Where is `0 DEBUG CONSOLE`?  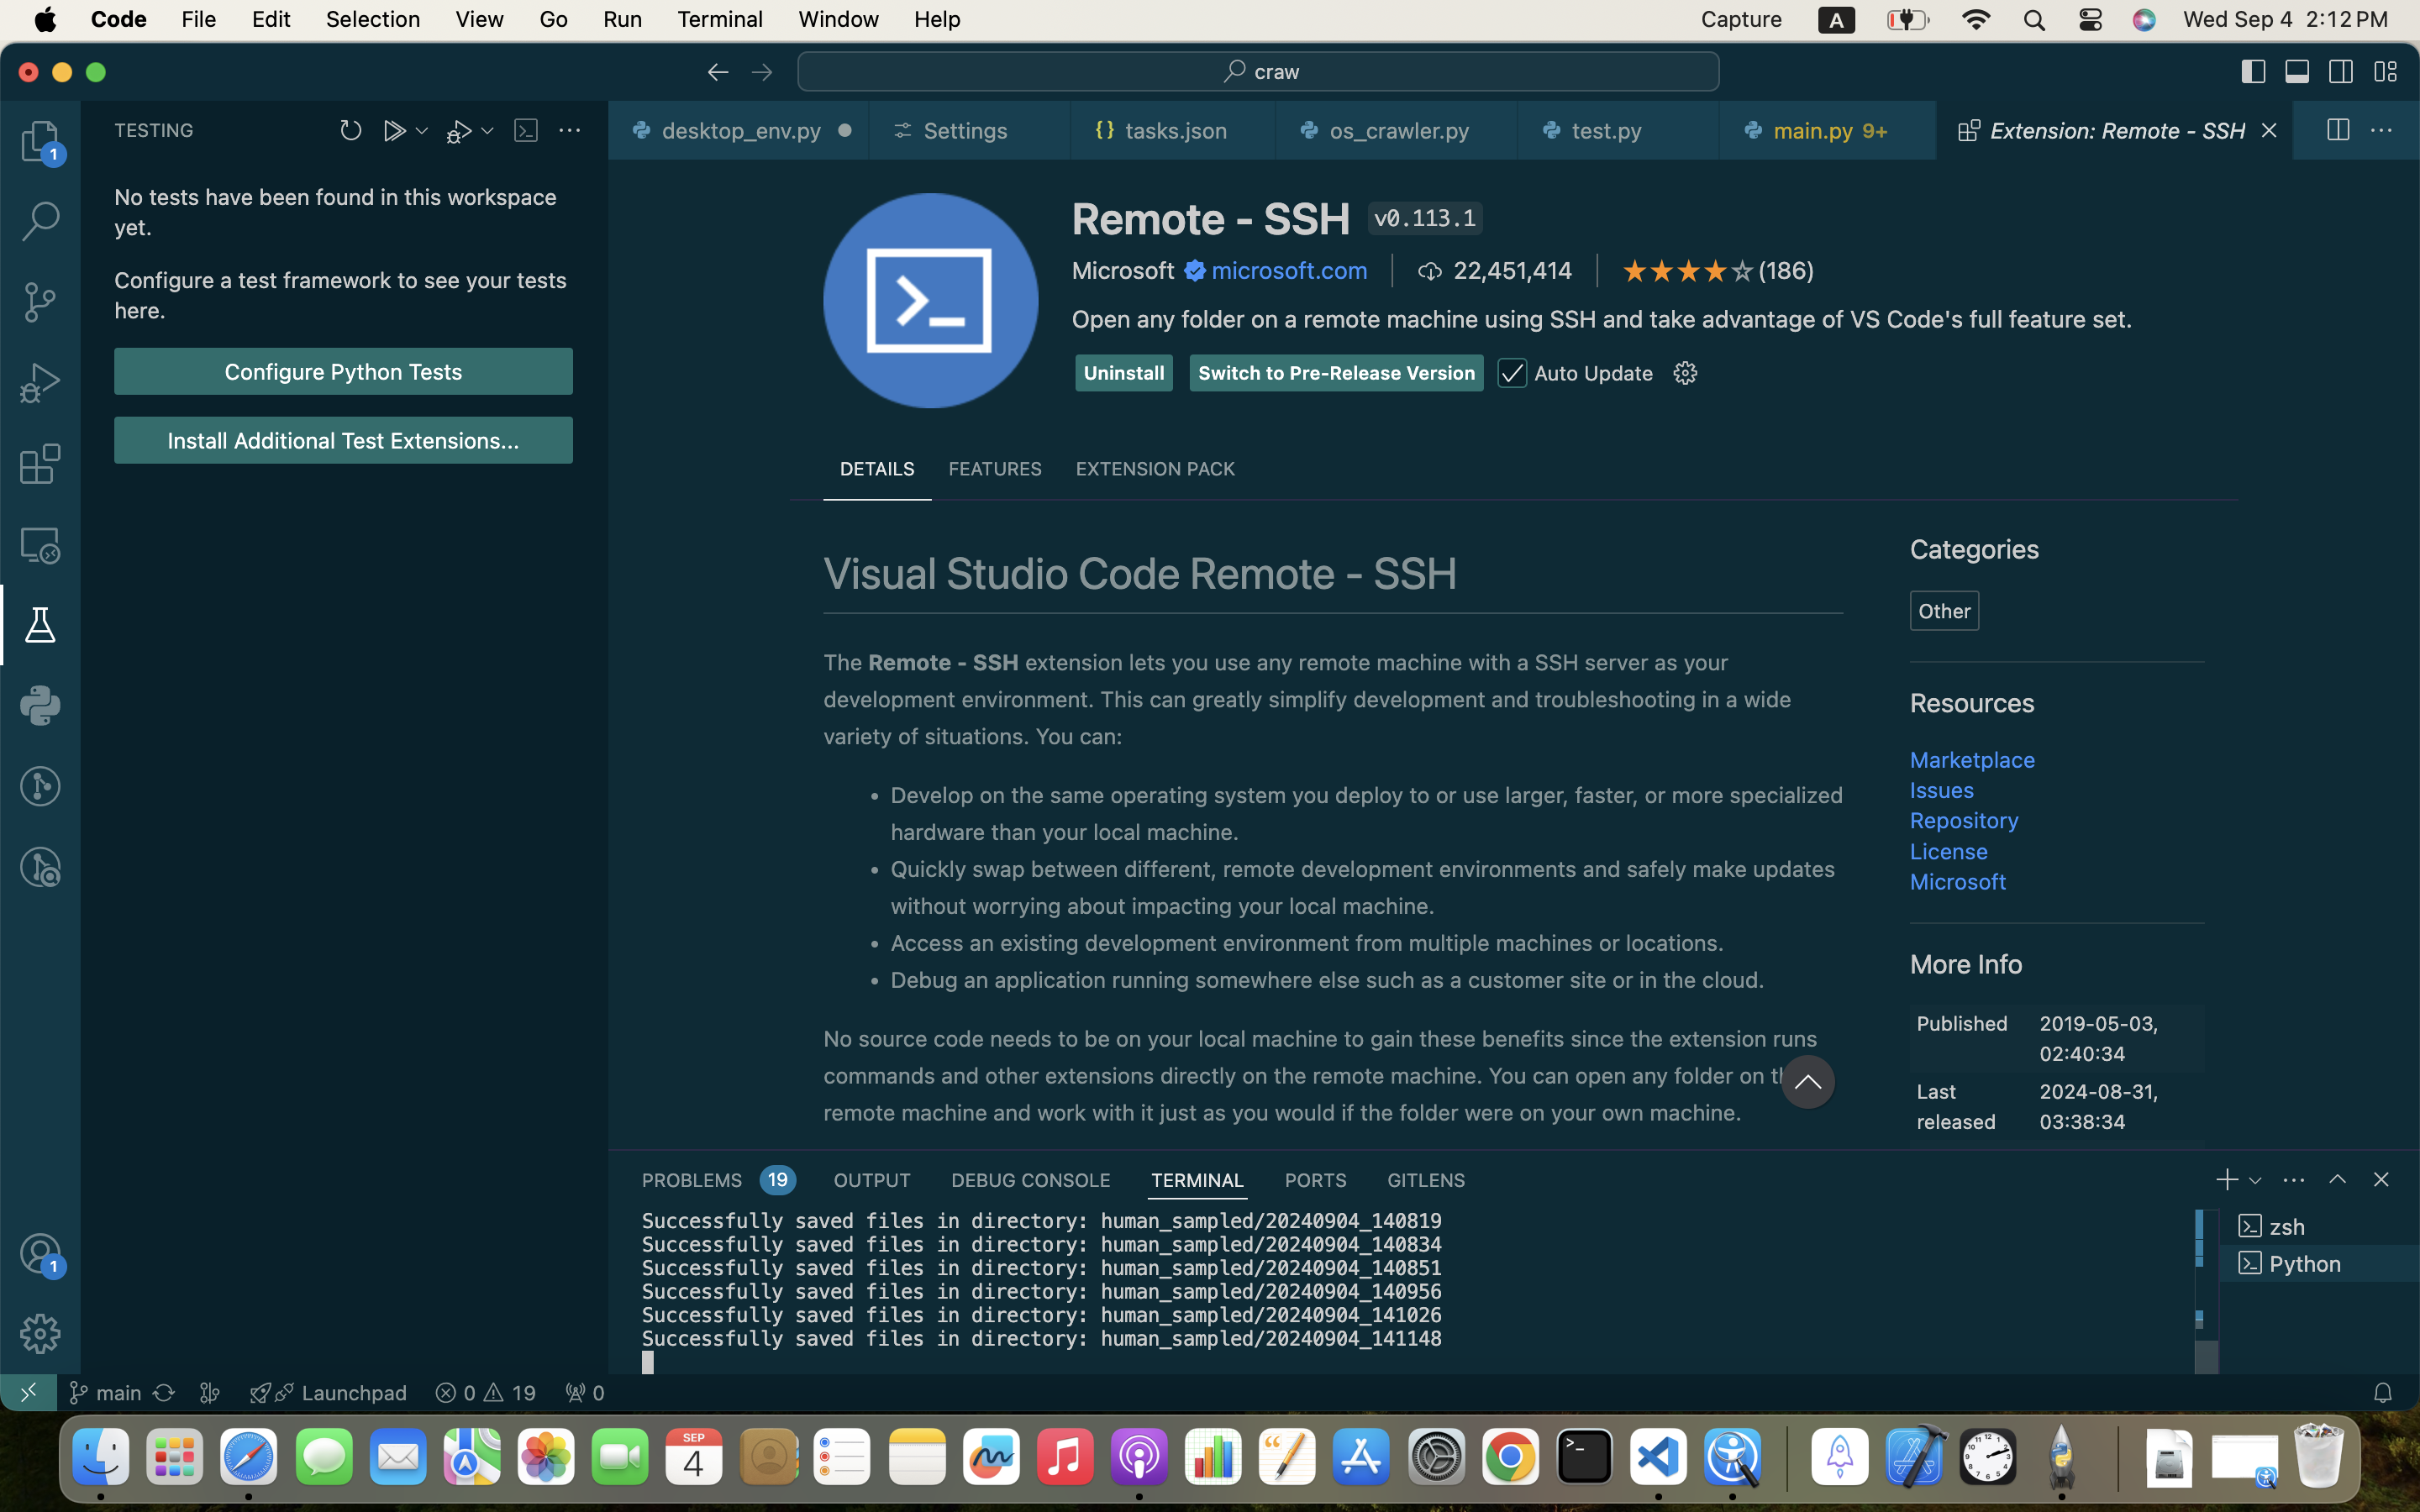
0 DEBUG CONSOLE is located at coordinates (1031, 1179).